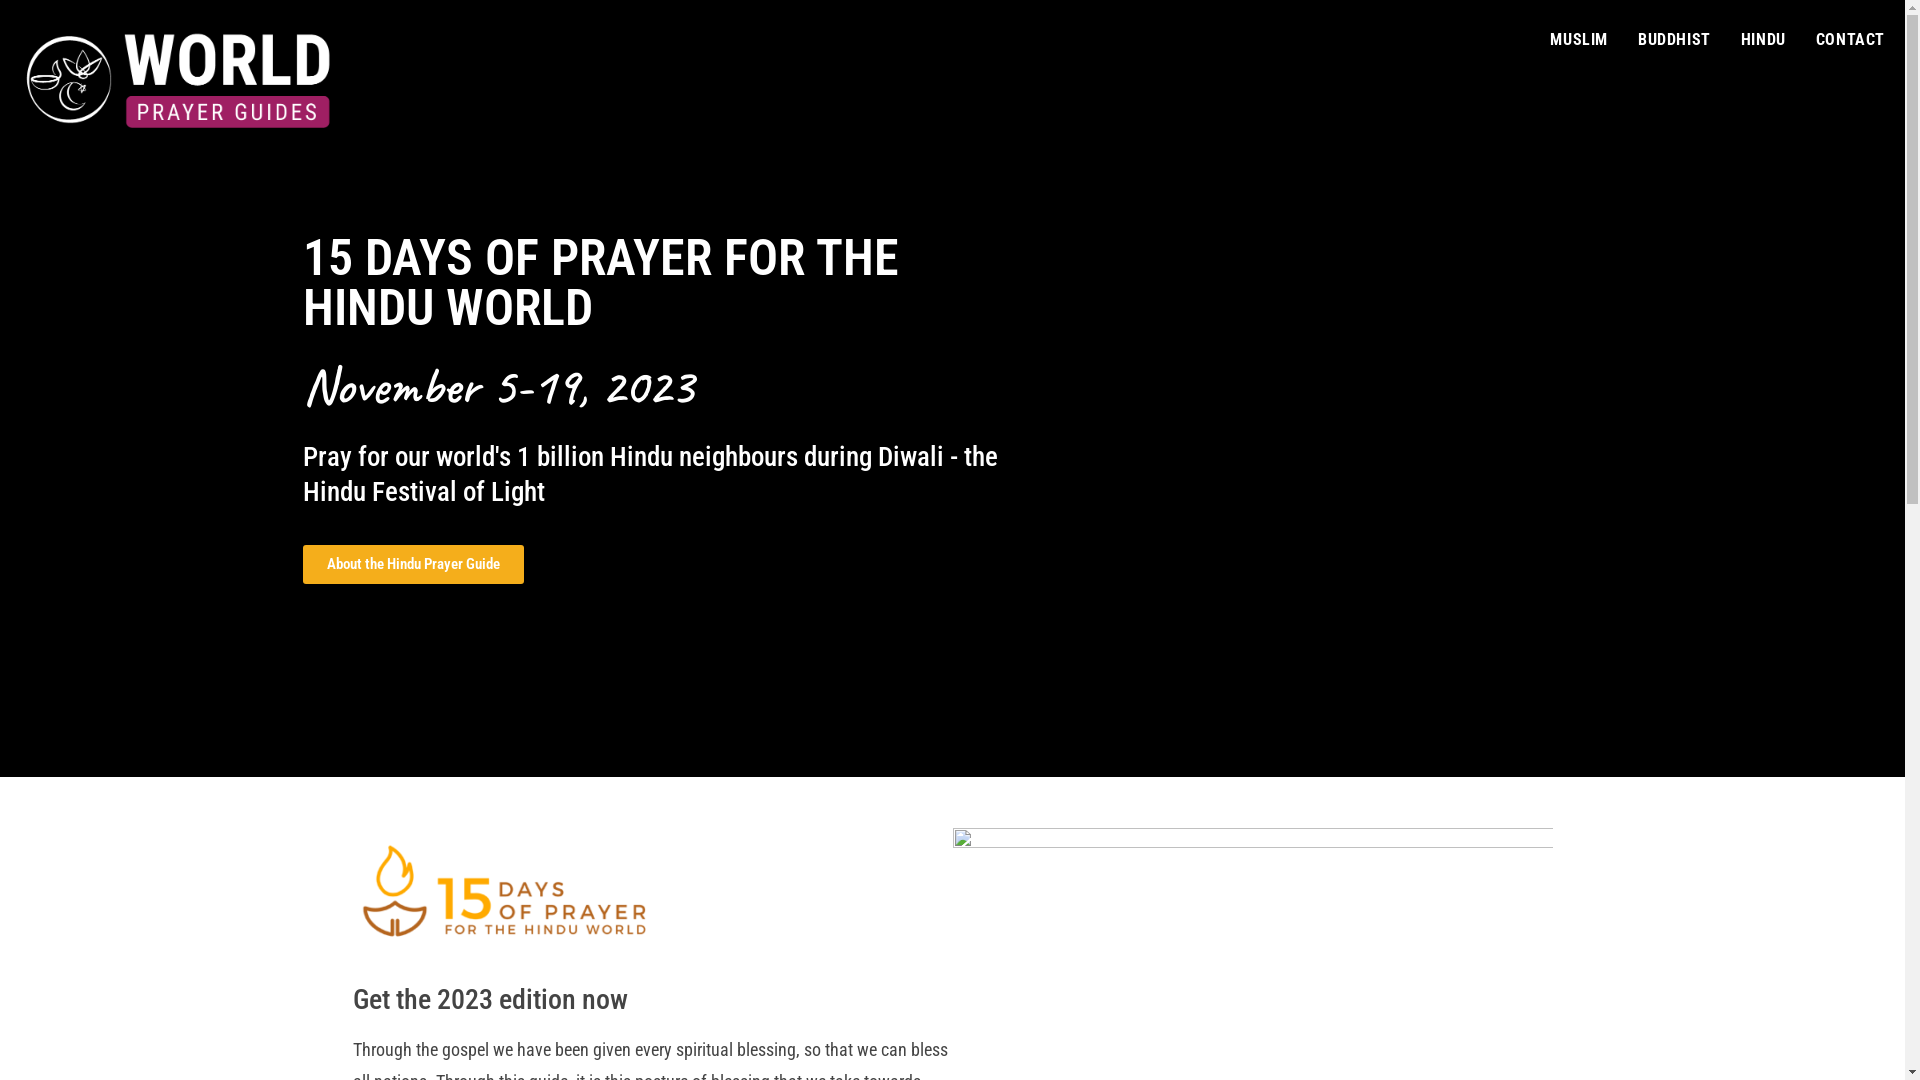 The image size is (1920, 1080). Describe the element at coordinates (412, 564) in the screenshot. I see `About the Hindu Prayer Guide` at that location.